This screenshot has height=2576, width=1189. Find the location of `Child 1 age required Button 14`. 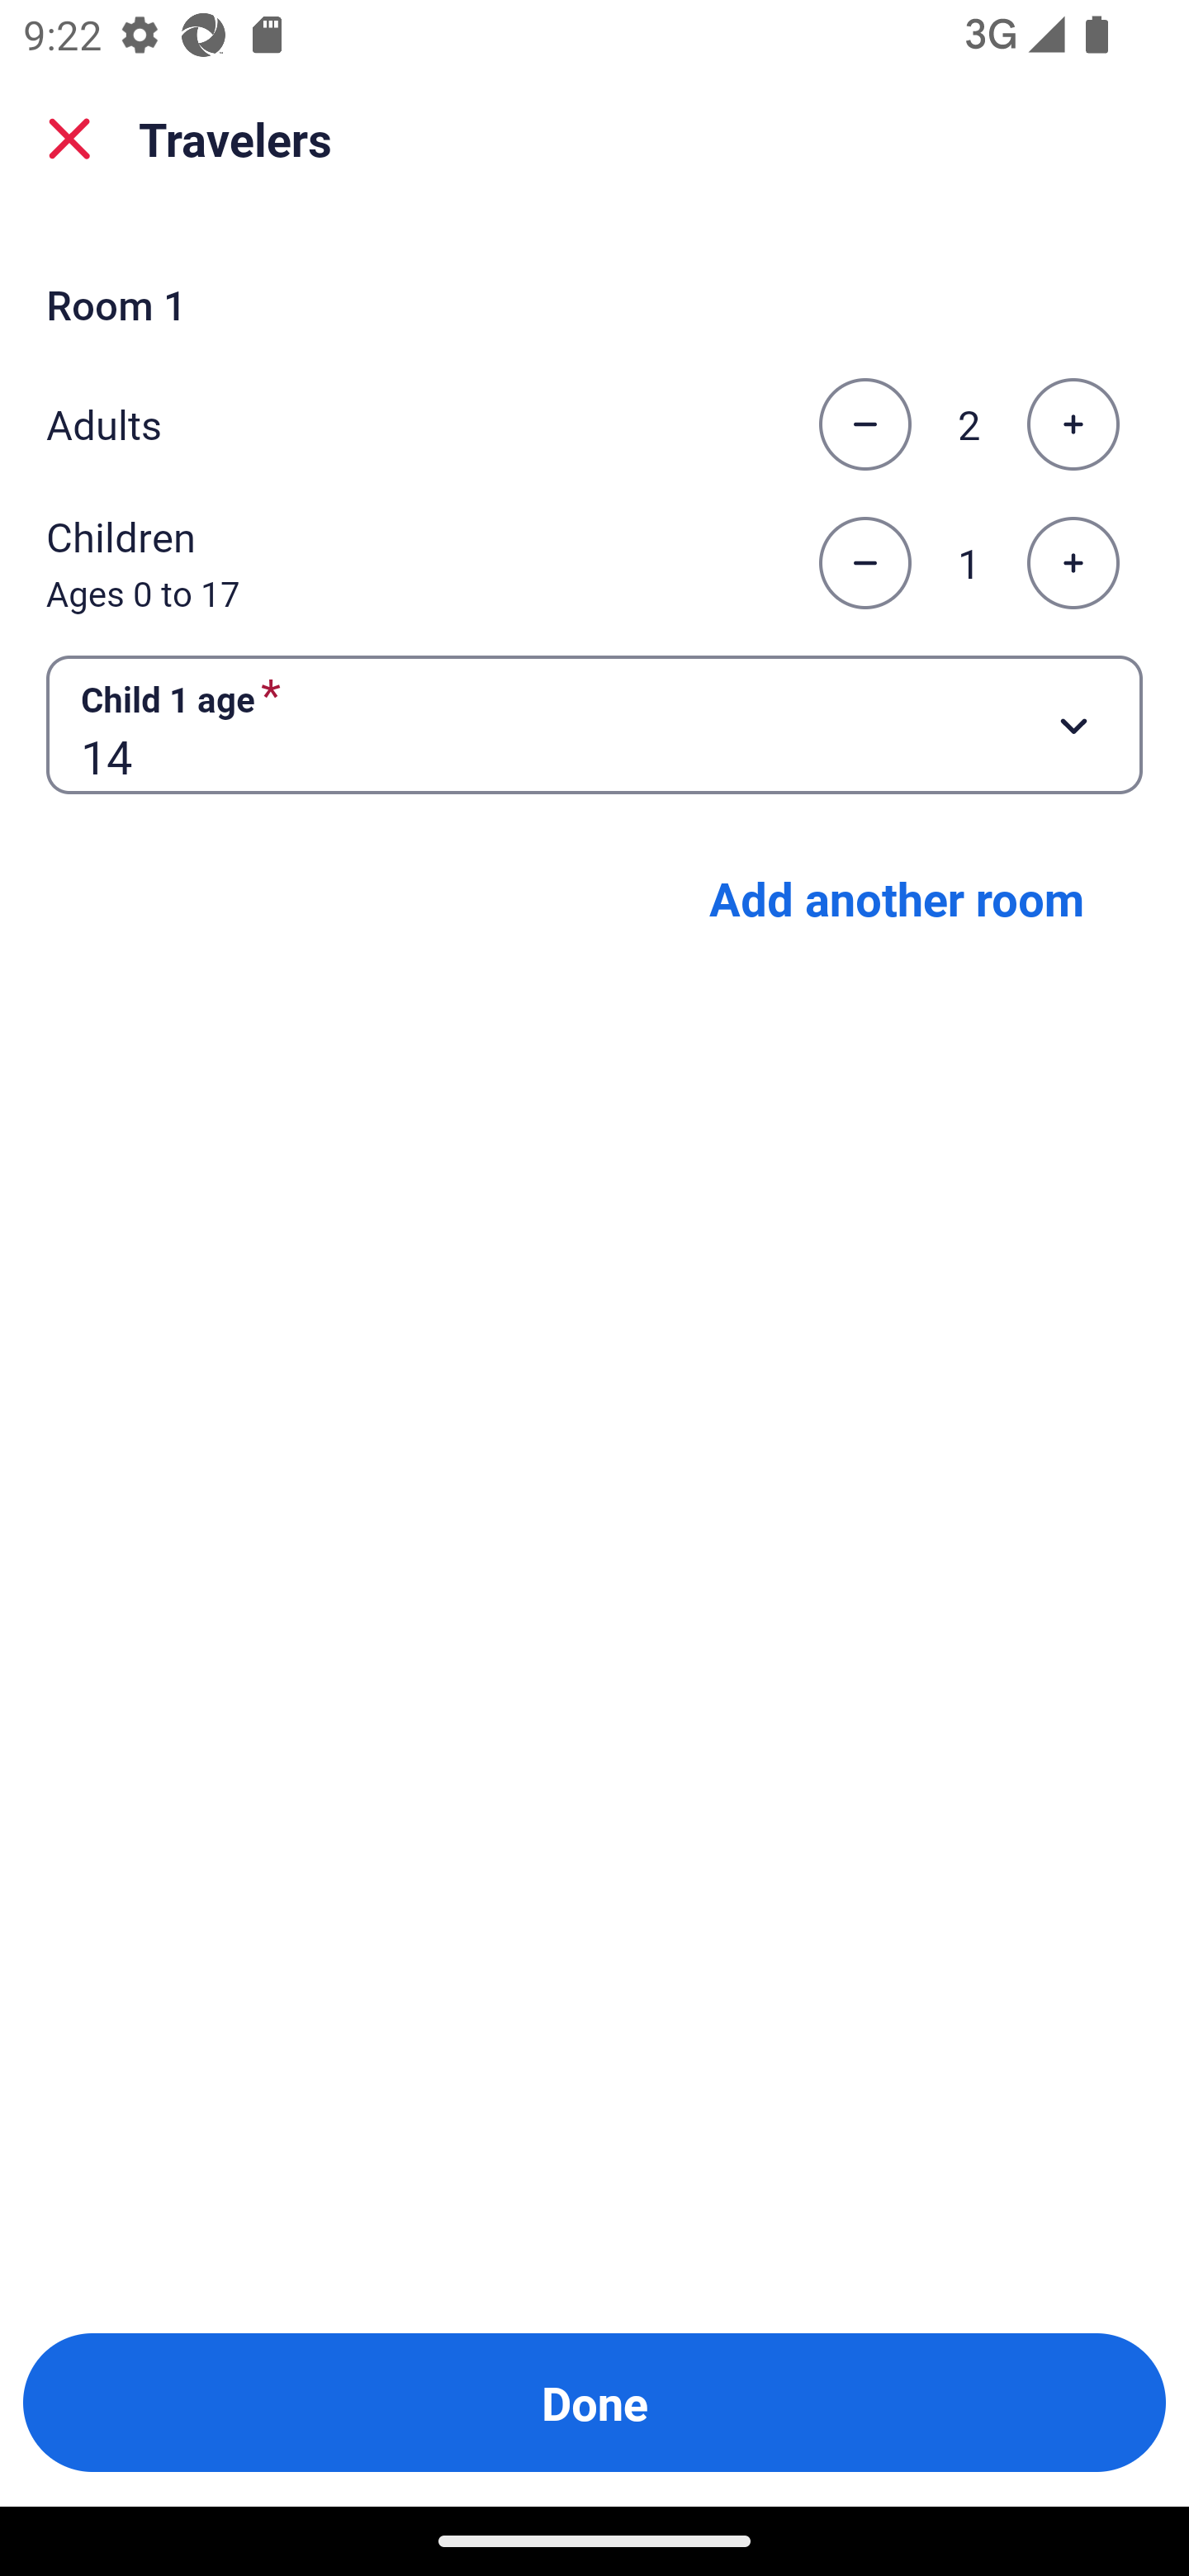

Child 1 age required Button 14 is located at coordinates (594, 723).